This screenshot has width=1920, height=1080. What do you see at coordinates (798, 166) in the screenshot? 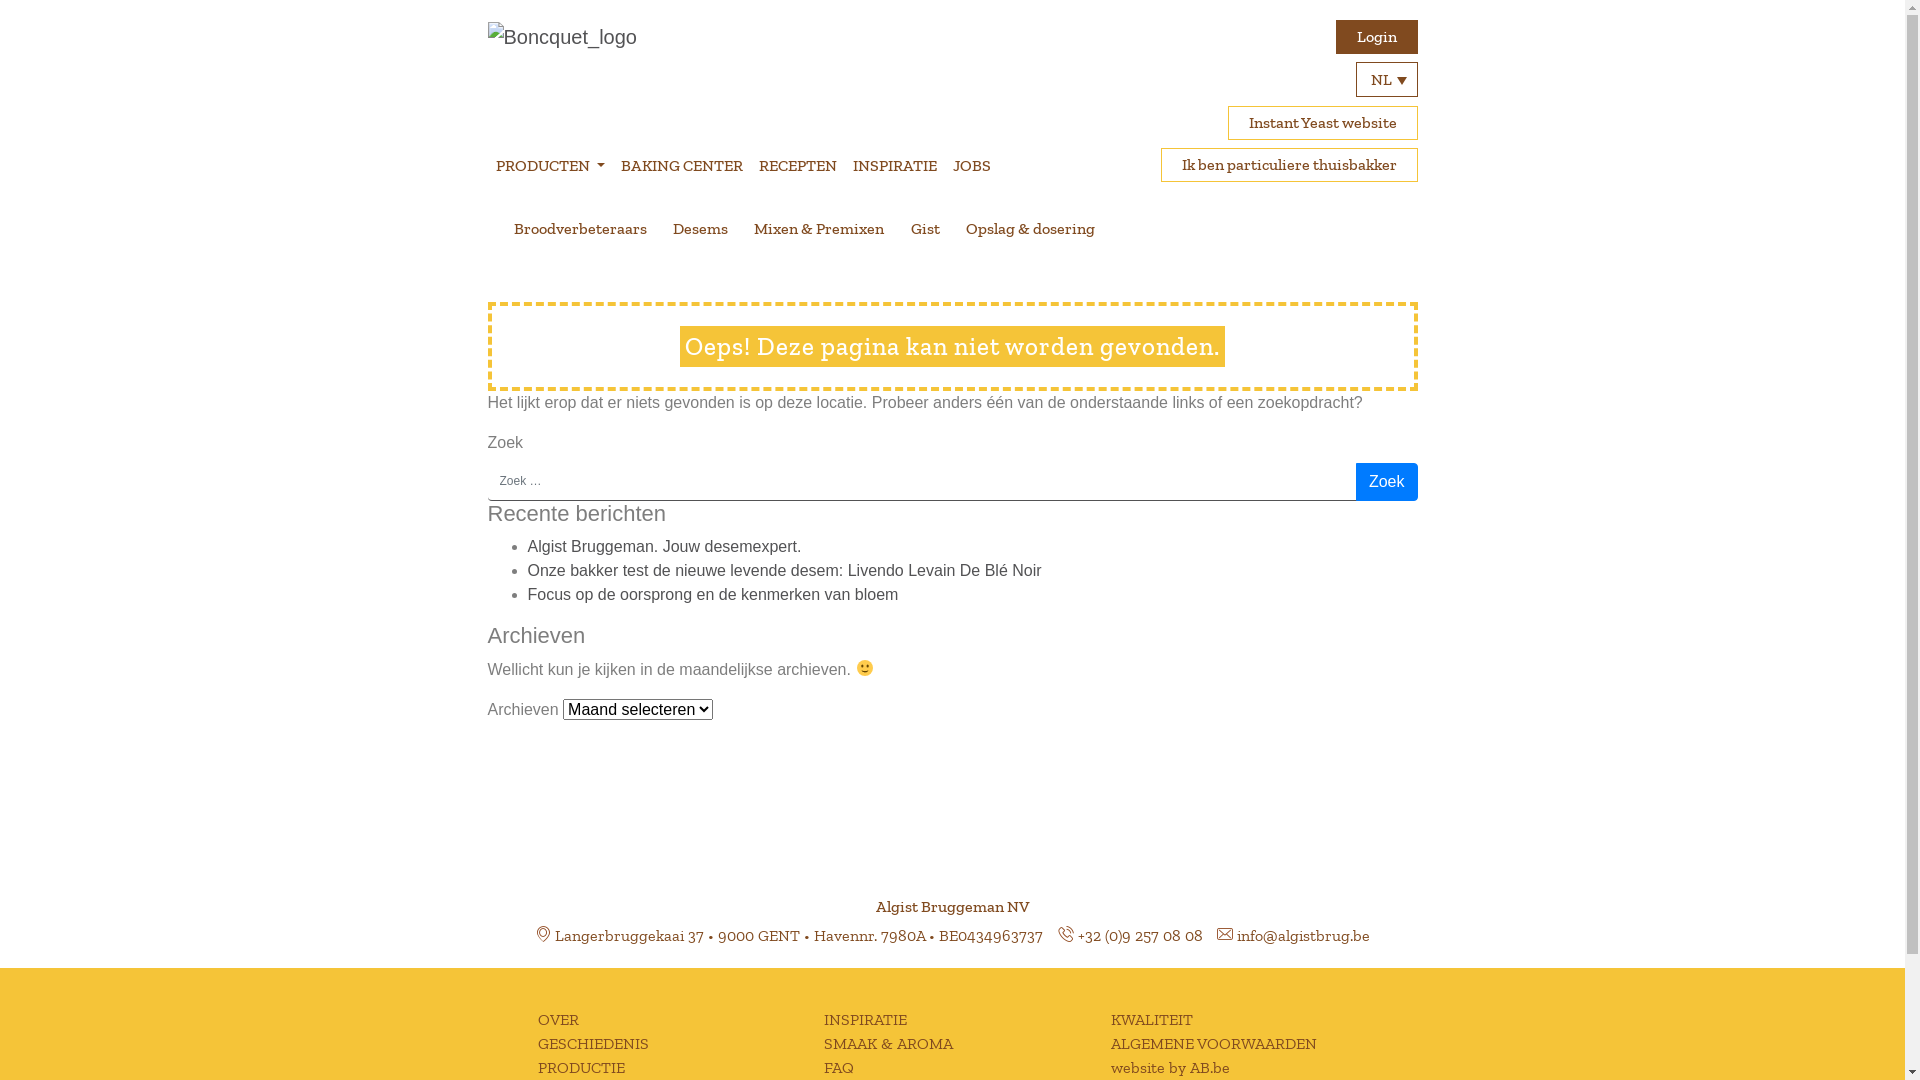
I see `RECEPTEN` at bounding box center [798, 166].